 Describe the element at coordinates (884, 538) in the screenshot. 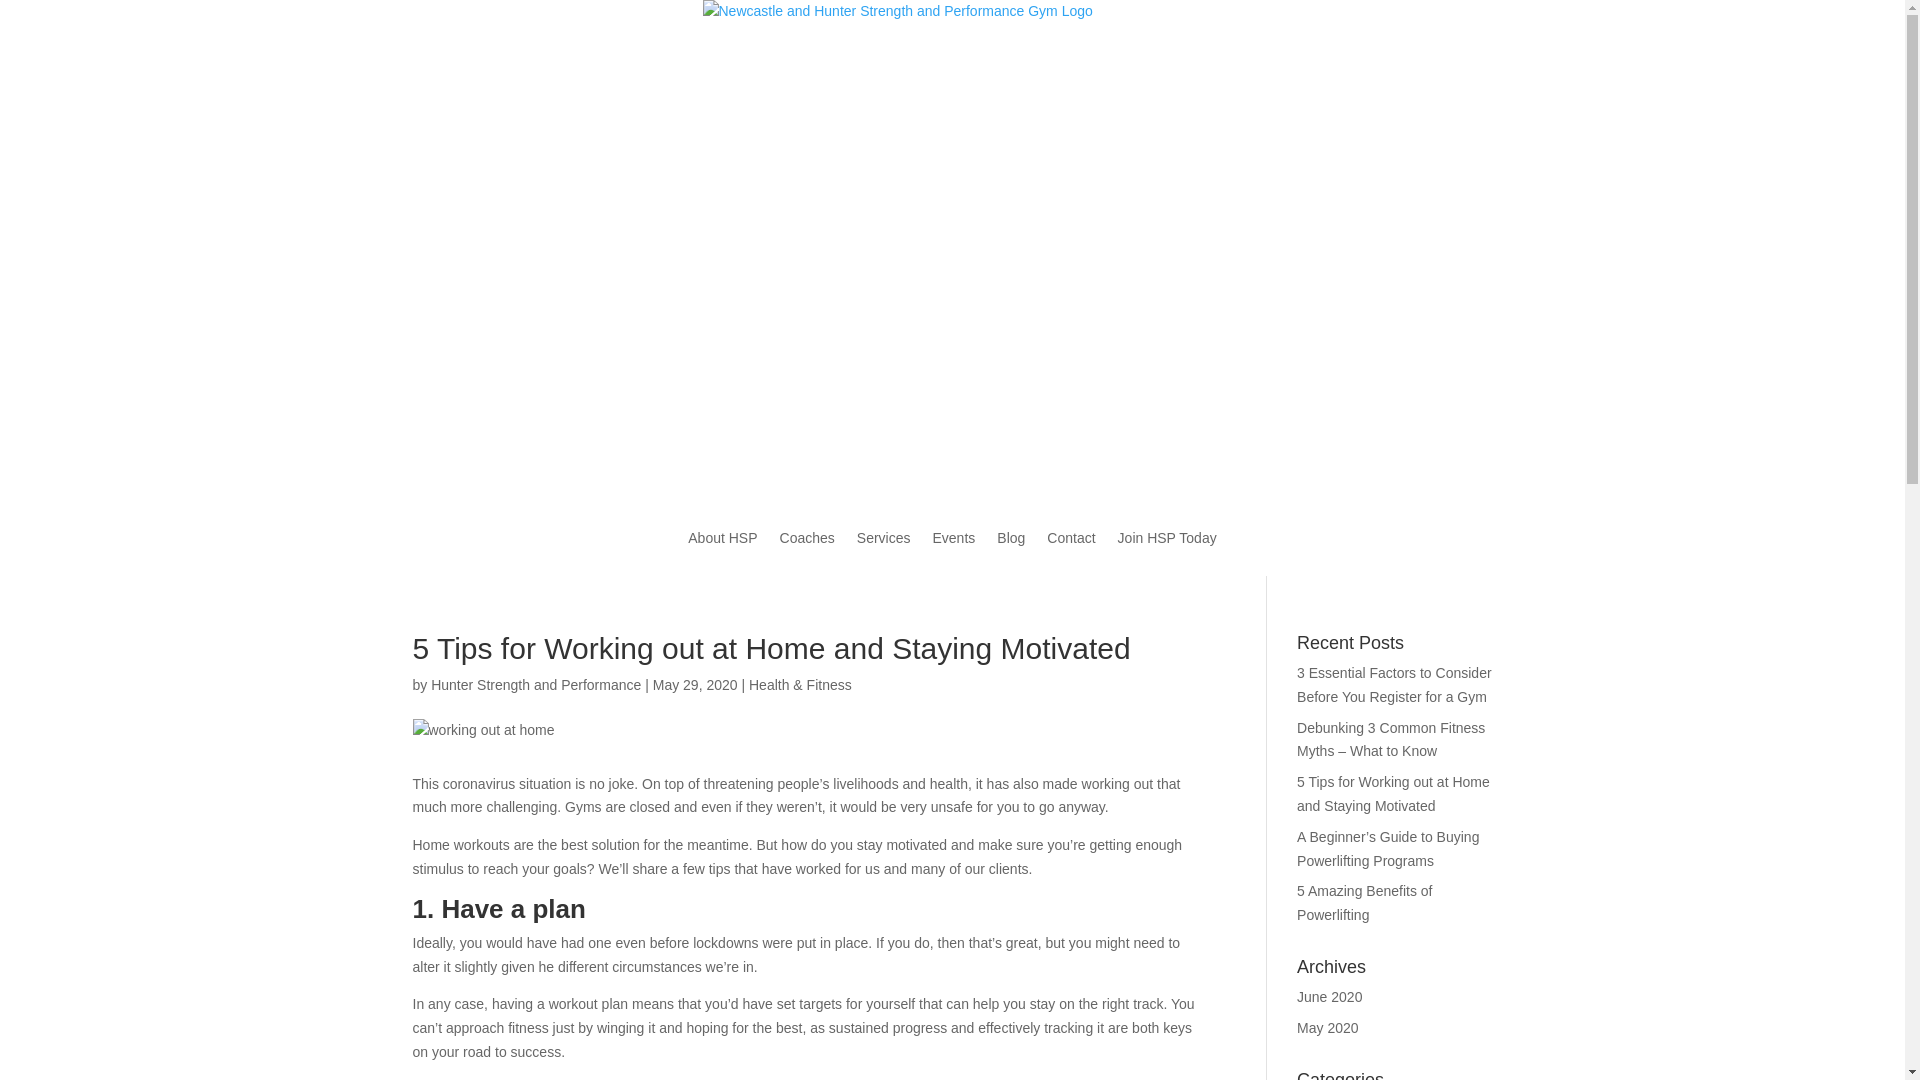

I see `Services` at that location.